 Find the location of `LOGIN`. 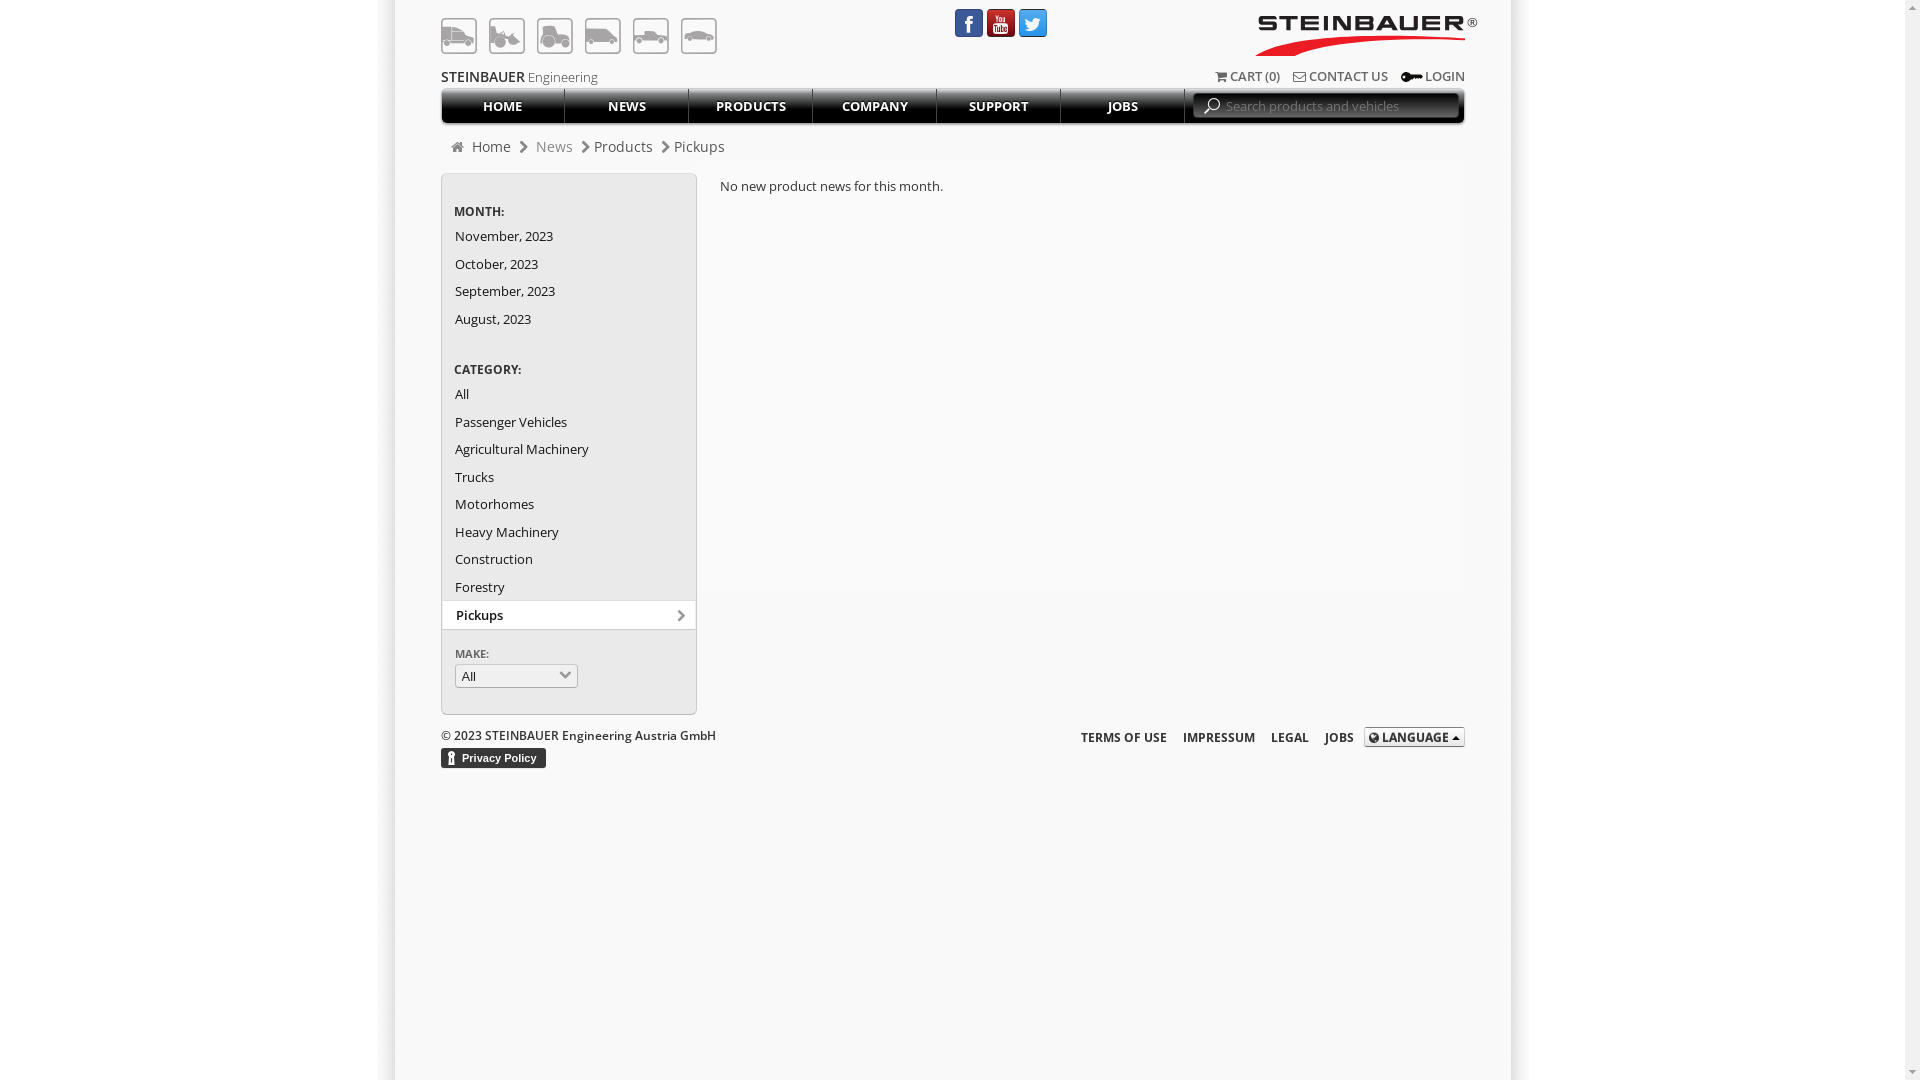

LOGIN is located at coordinates (1432, 76).